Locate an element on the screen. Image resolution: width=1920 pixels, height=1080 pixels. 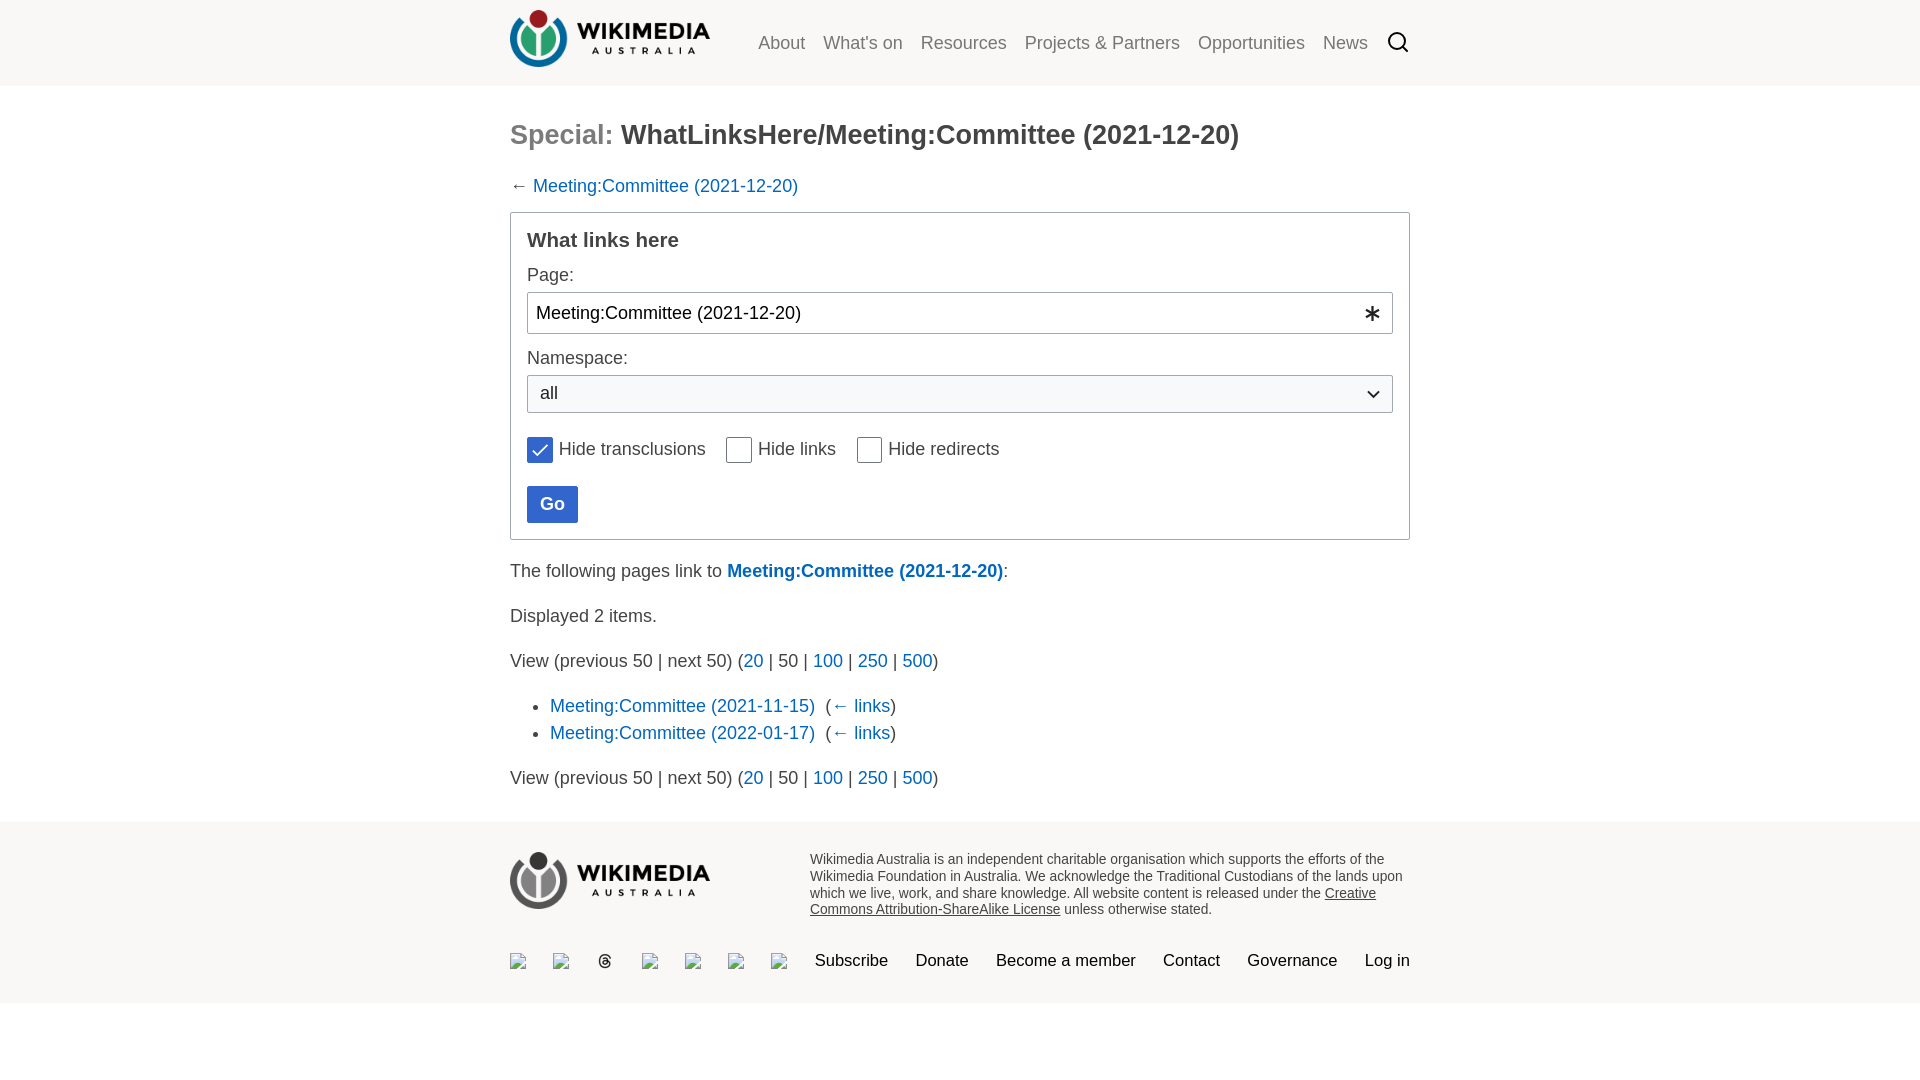
Log in is located at coordinates (1388, 960).